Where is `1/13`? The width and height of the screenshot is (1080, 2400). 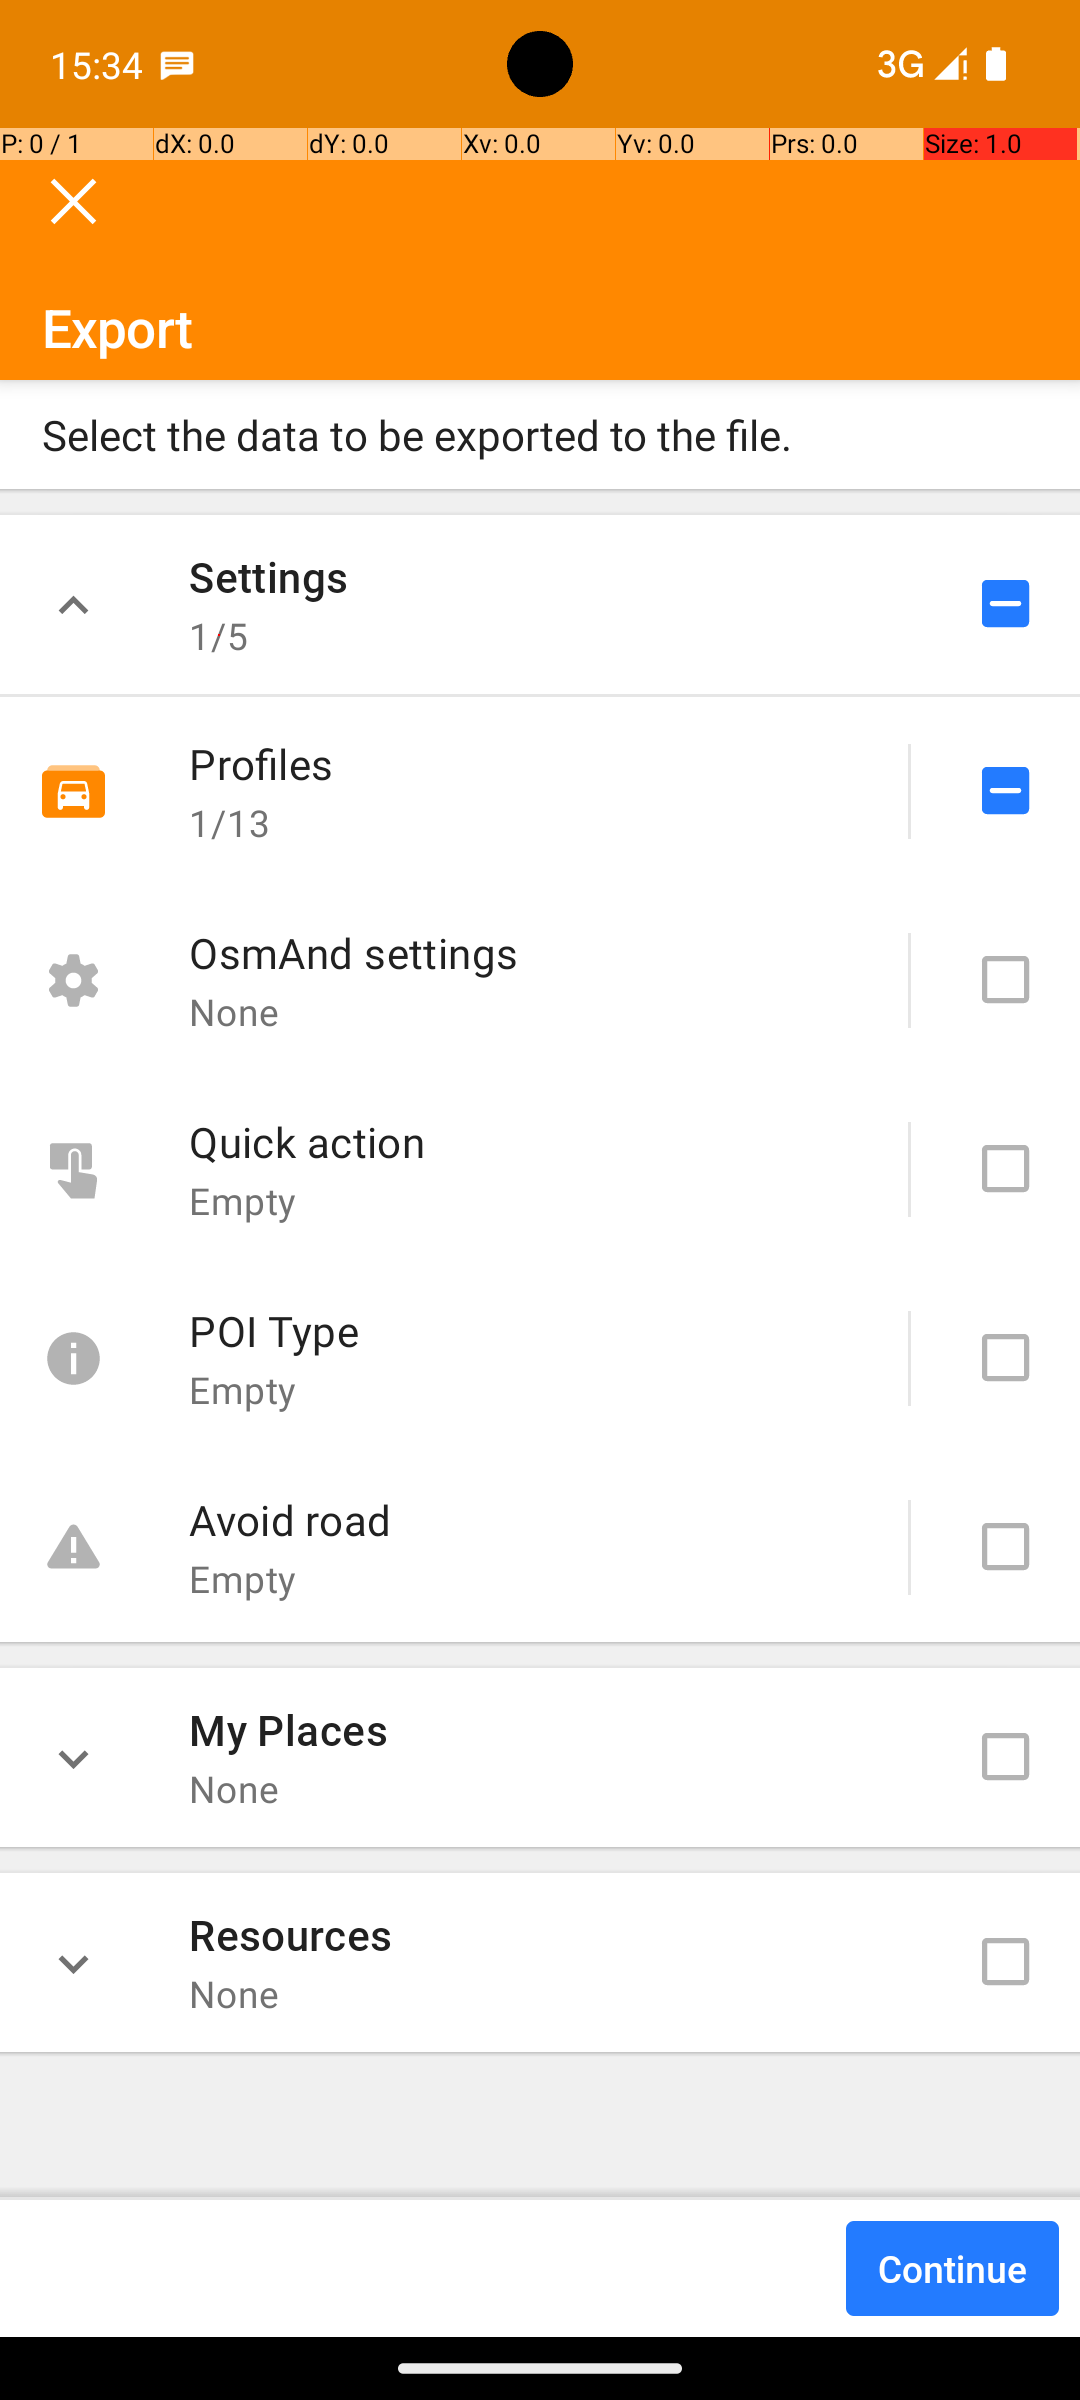 1/13 is located at coordinates (230, 822).